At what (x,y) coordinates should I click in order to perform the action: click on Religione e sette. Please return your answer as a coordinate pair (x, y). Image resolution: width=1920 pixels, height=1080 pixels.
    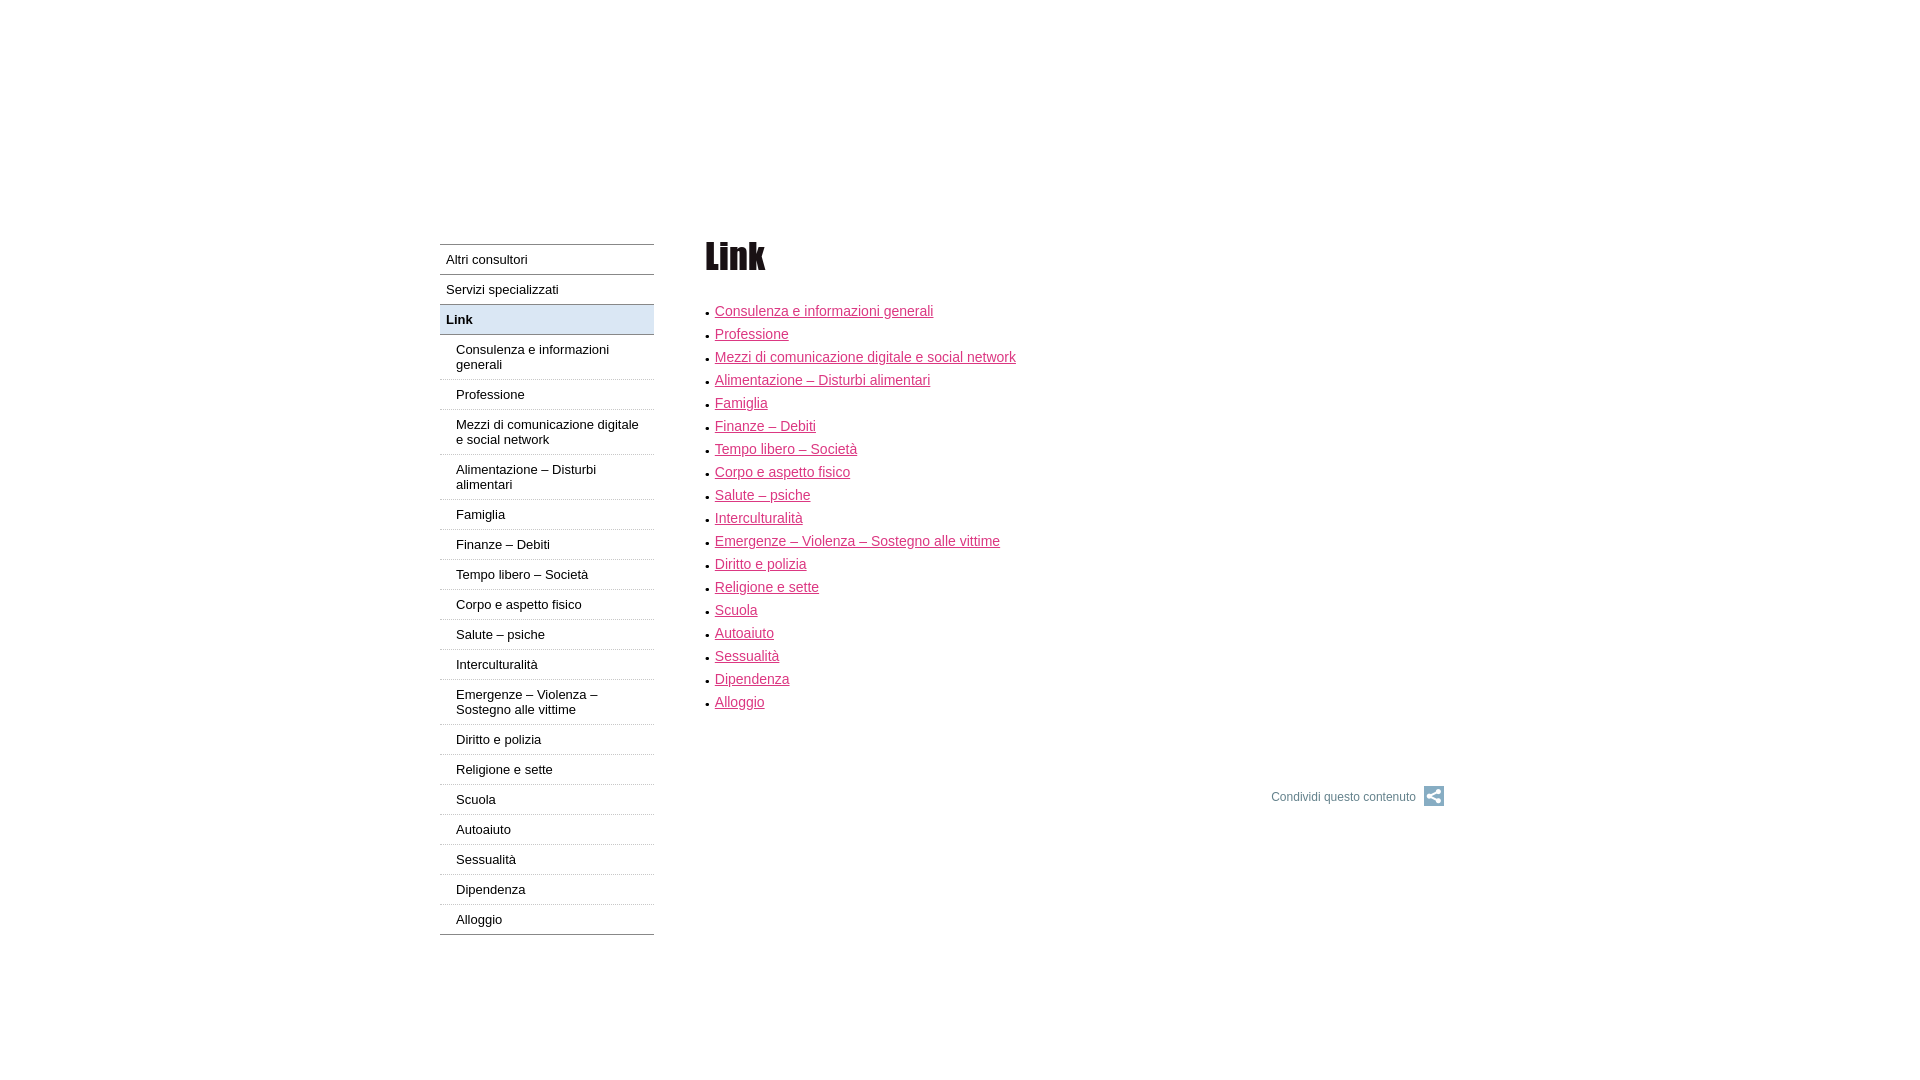
    Looking at the image, I should click on (547, 769).